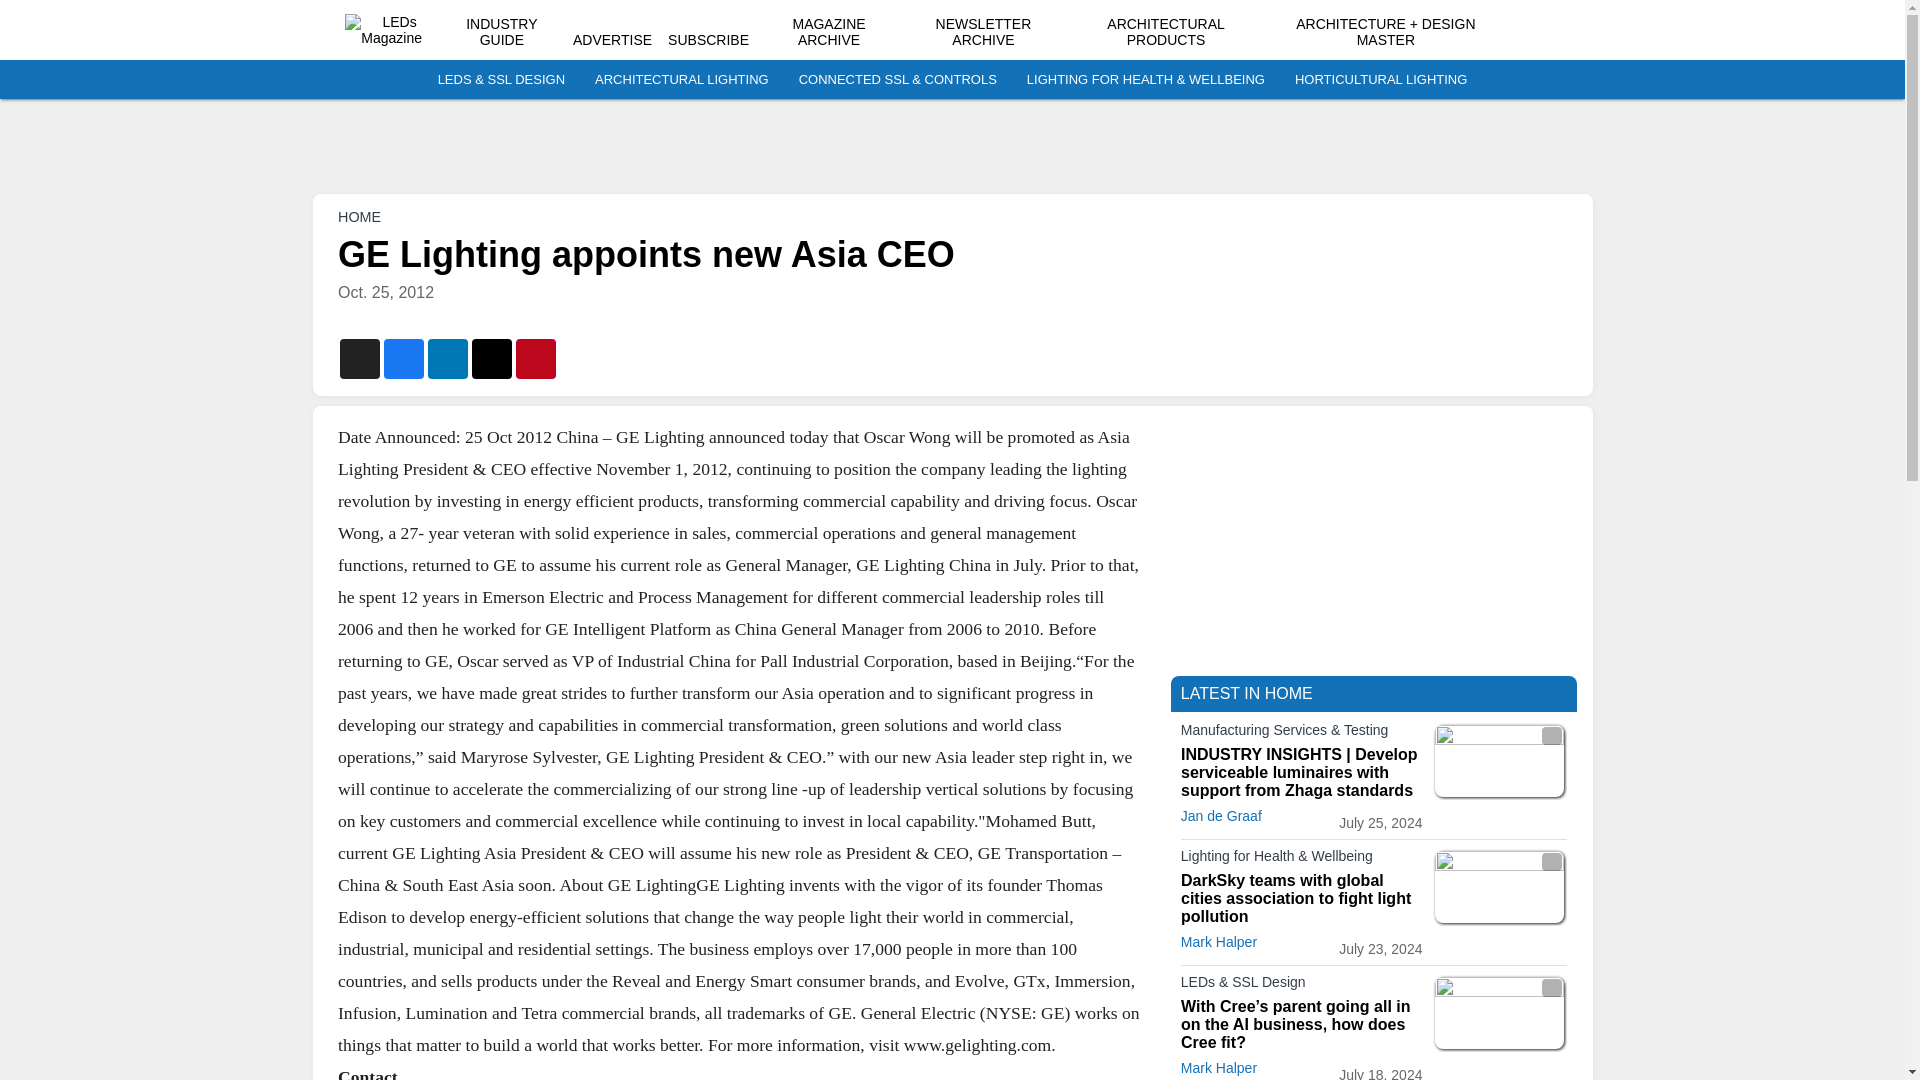  I want to click on Jan de Graaf, so click(1220, 816).